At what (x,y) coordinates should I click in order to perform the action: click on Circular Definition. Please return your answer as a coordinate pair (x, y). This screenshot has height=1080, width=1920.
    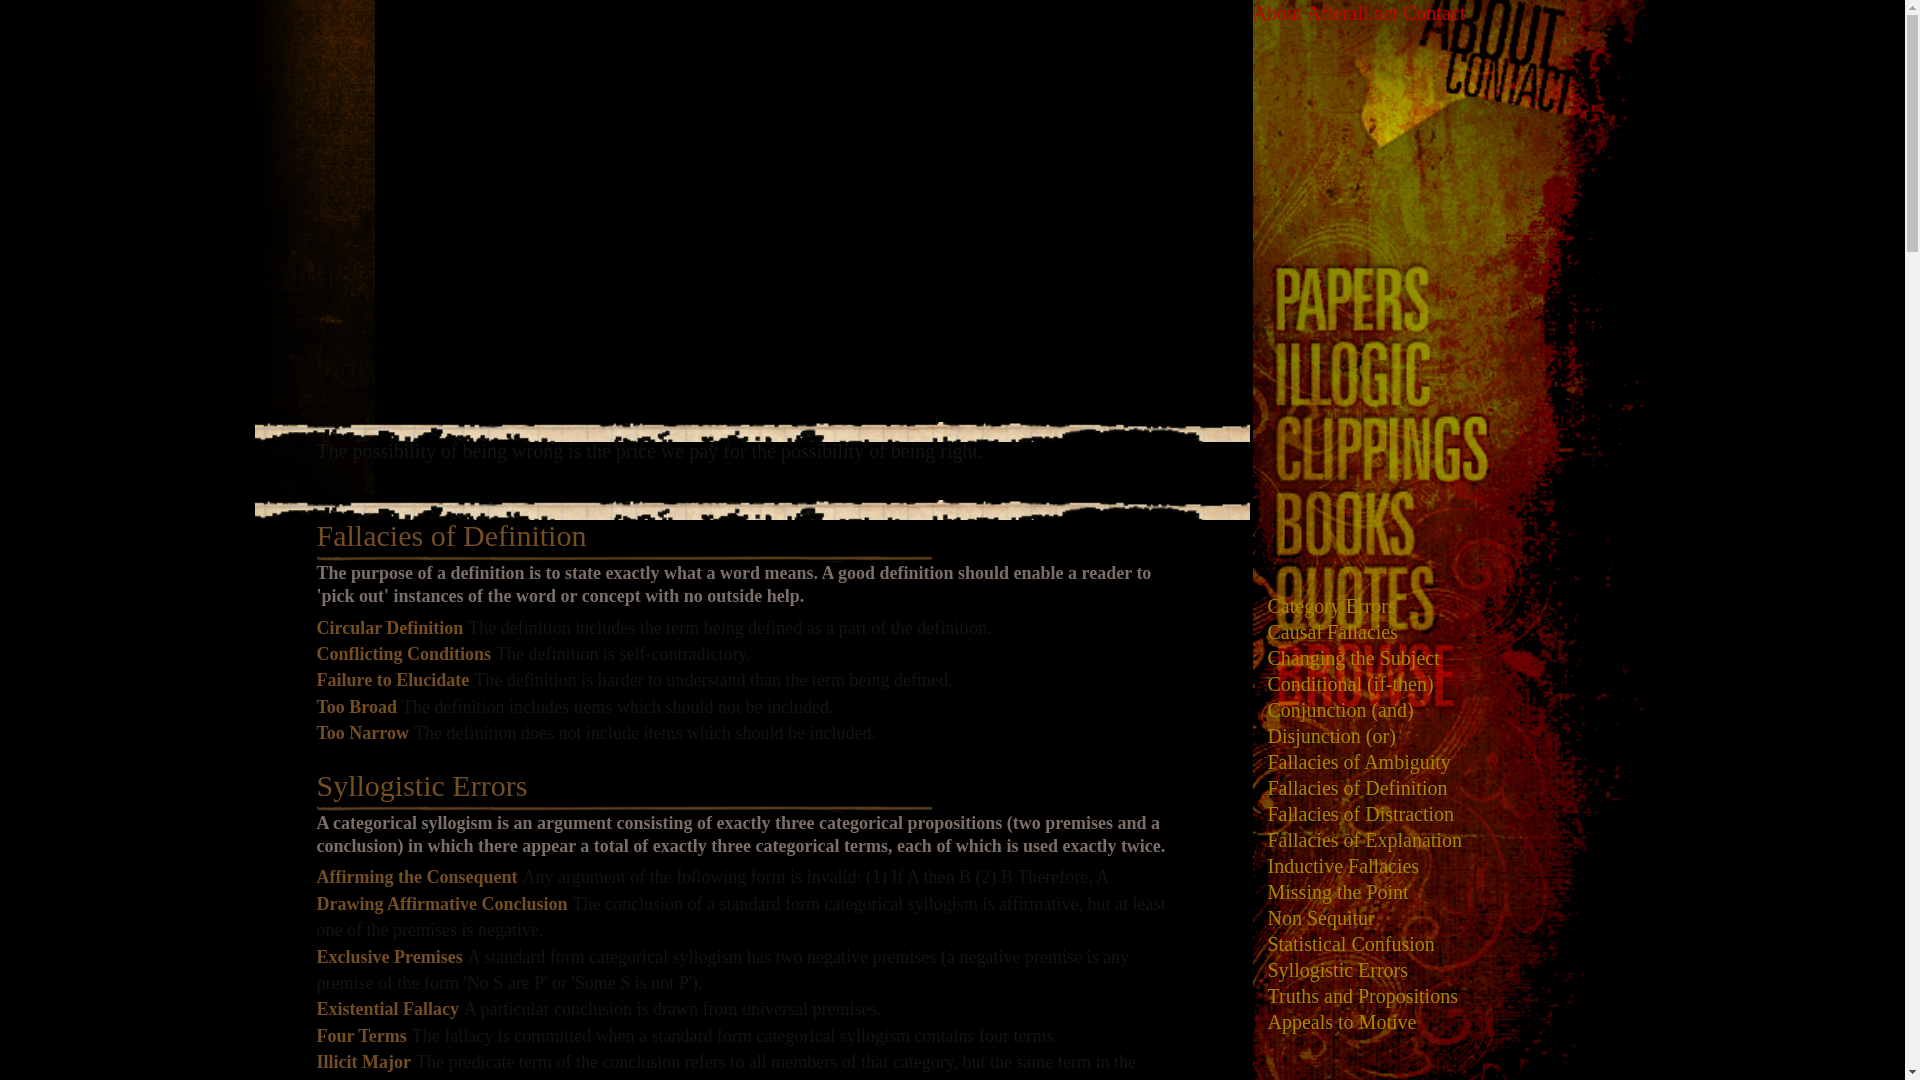
    Looking at the image, I should click on (389, 628).